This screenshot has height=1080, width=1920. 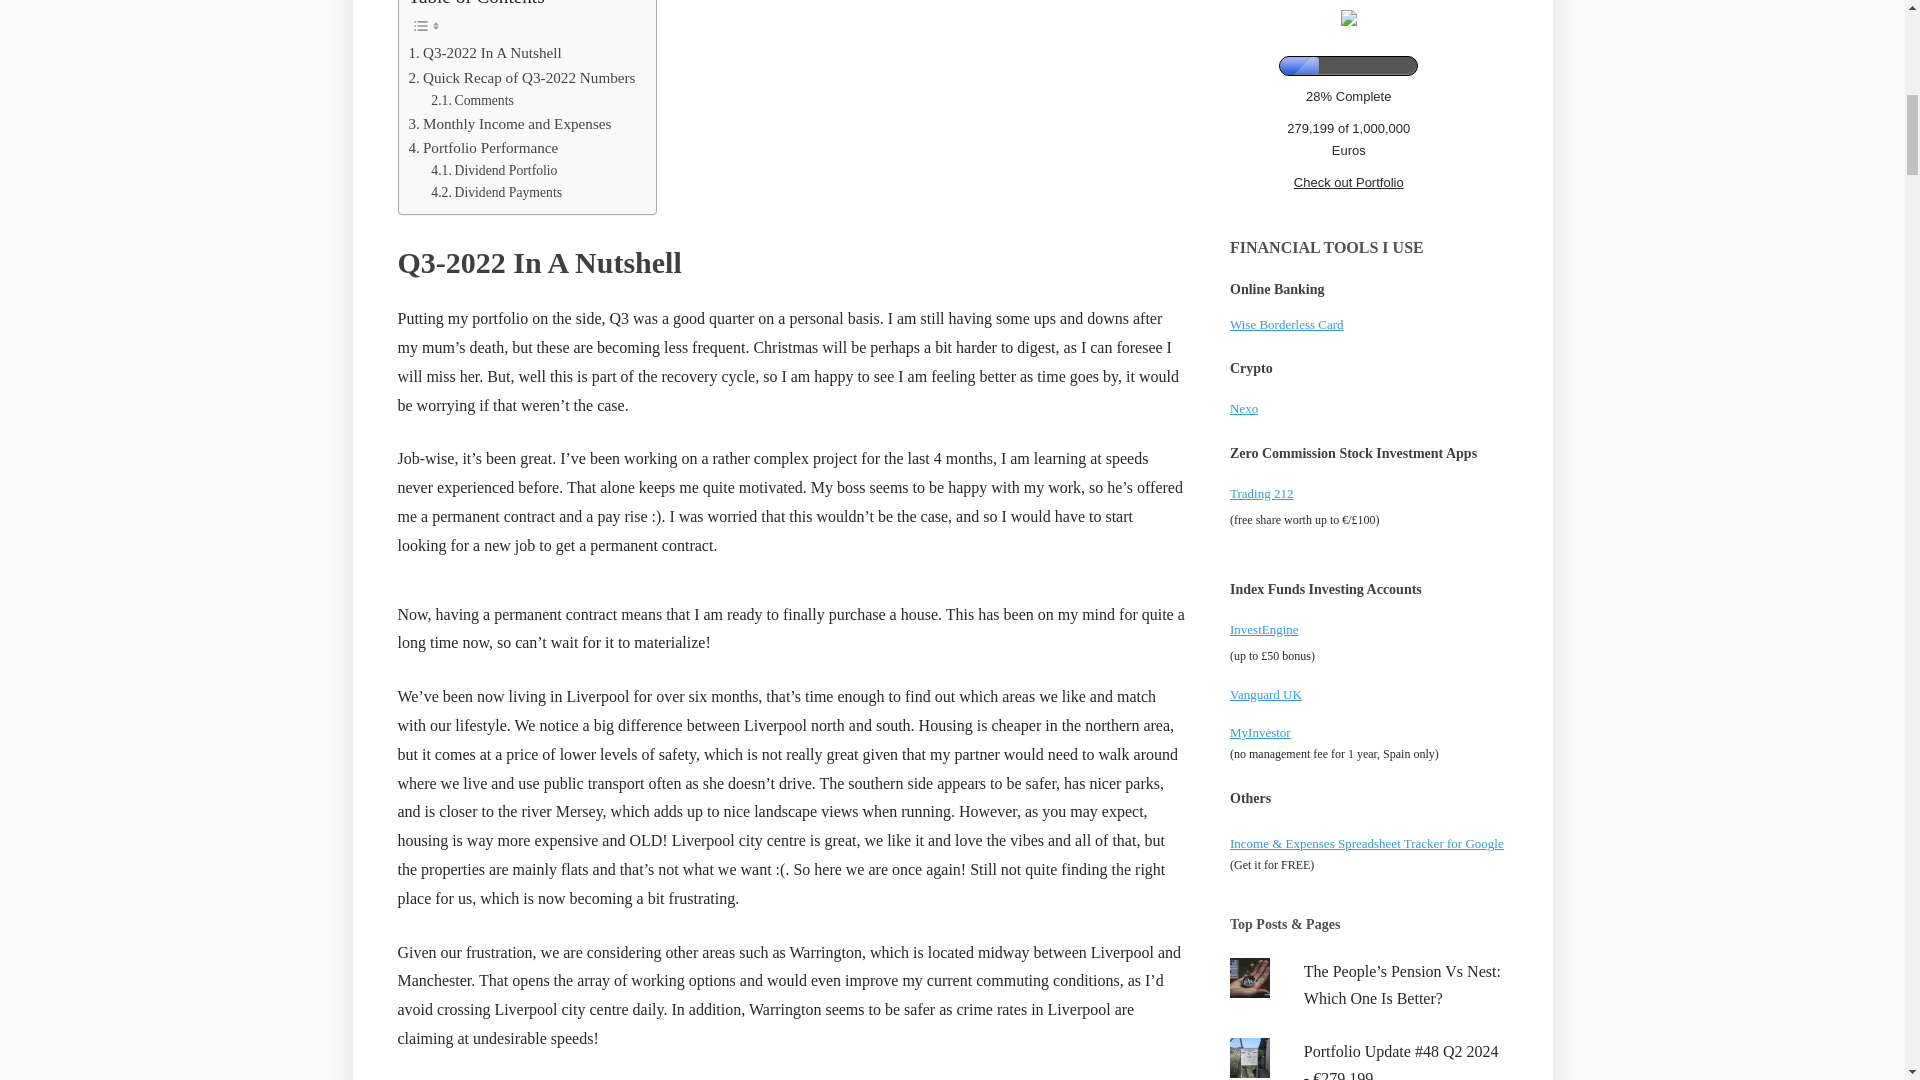 What do you see at coordinates (521, 77) in the screenshot?
I see `Quick Recap of Q3-2022 Numbers` at bounding box center [521, 77].